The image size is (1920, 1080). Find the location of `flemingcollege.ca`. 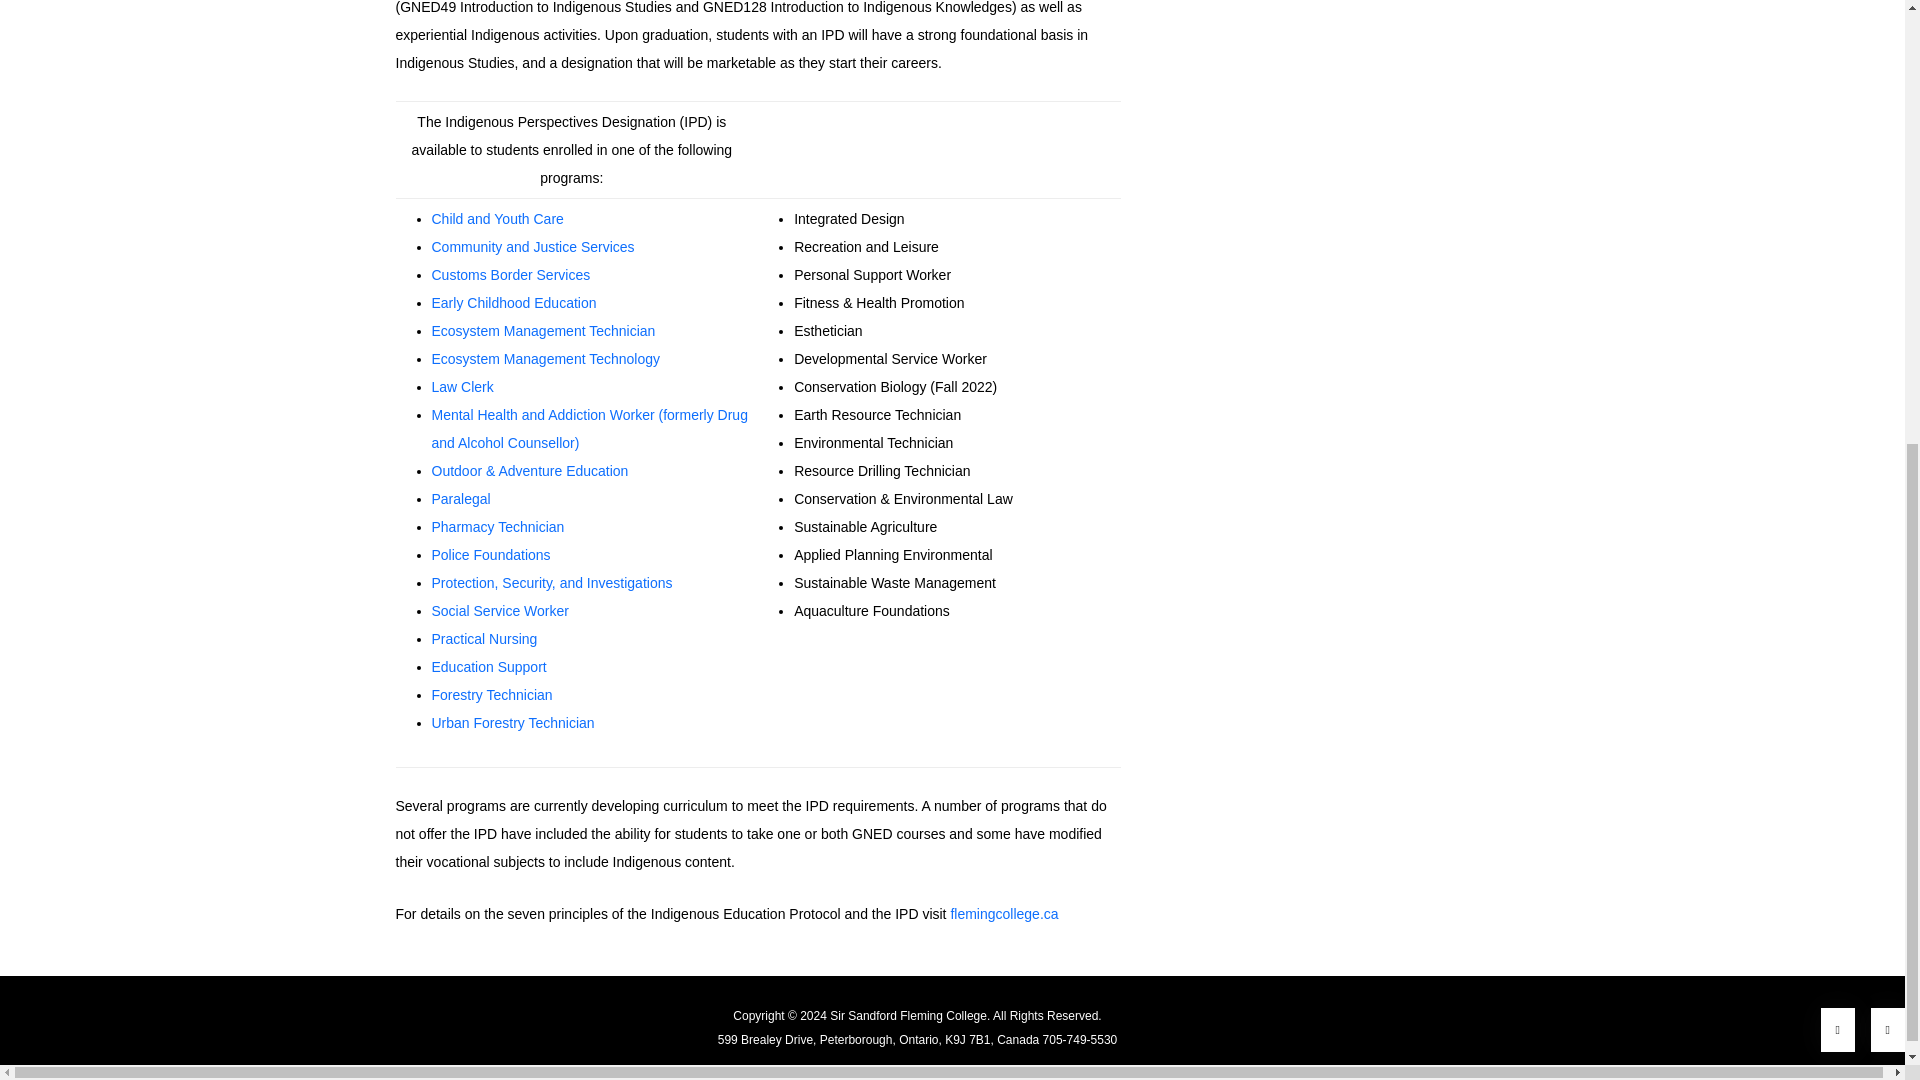

flemingcollege.ca is located at coordinates (1004, 914).